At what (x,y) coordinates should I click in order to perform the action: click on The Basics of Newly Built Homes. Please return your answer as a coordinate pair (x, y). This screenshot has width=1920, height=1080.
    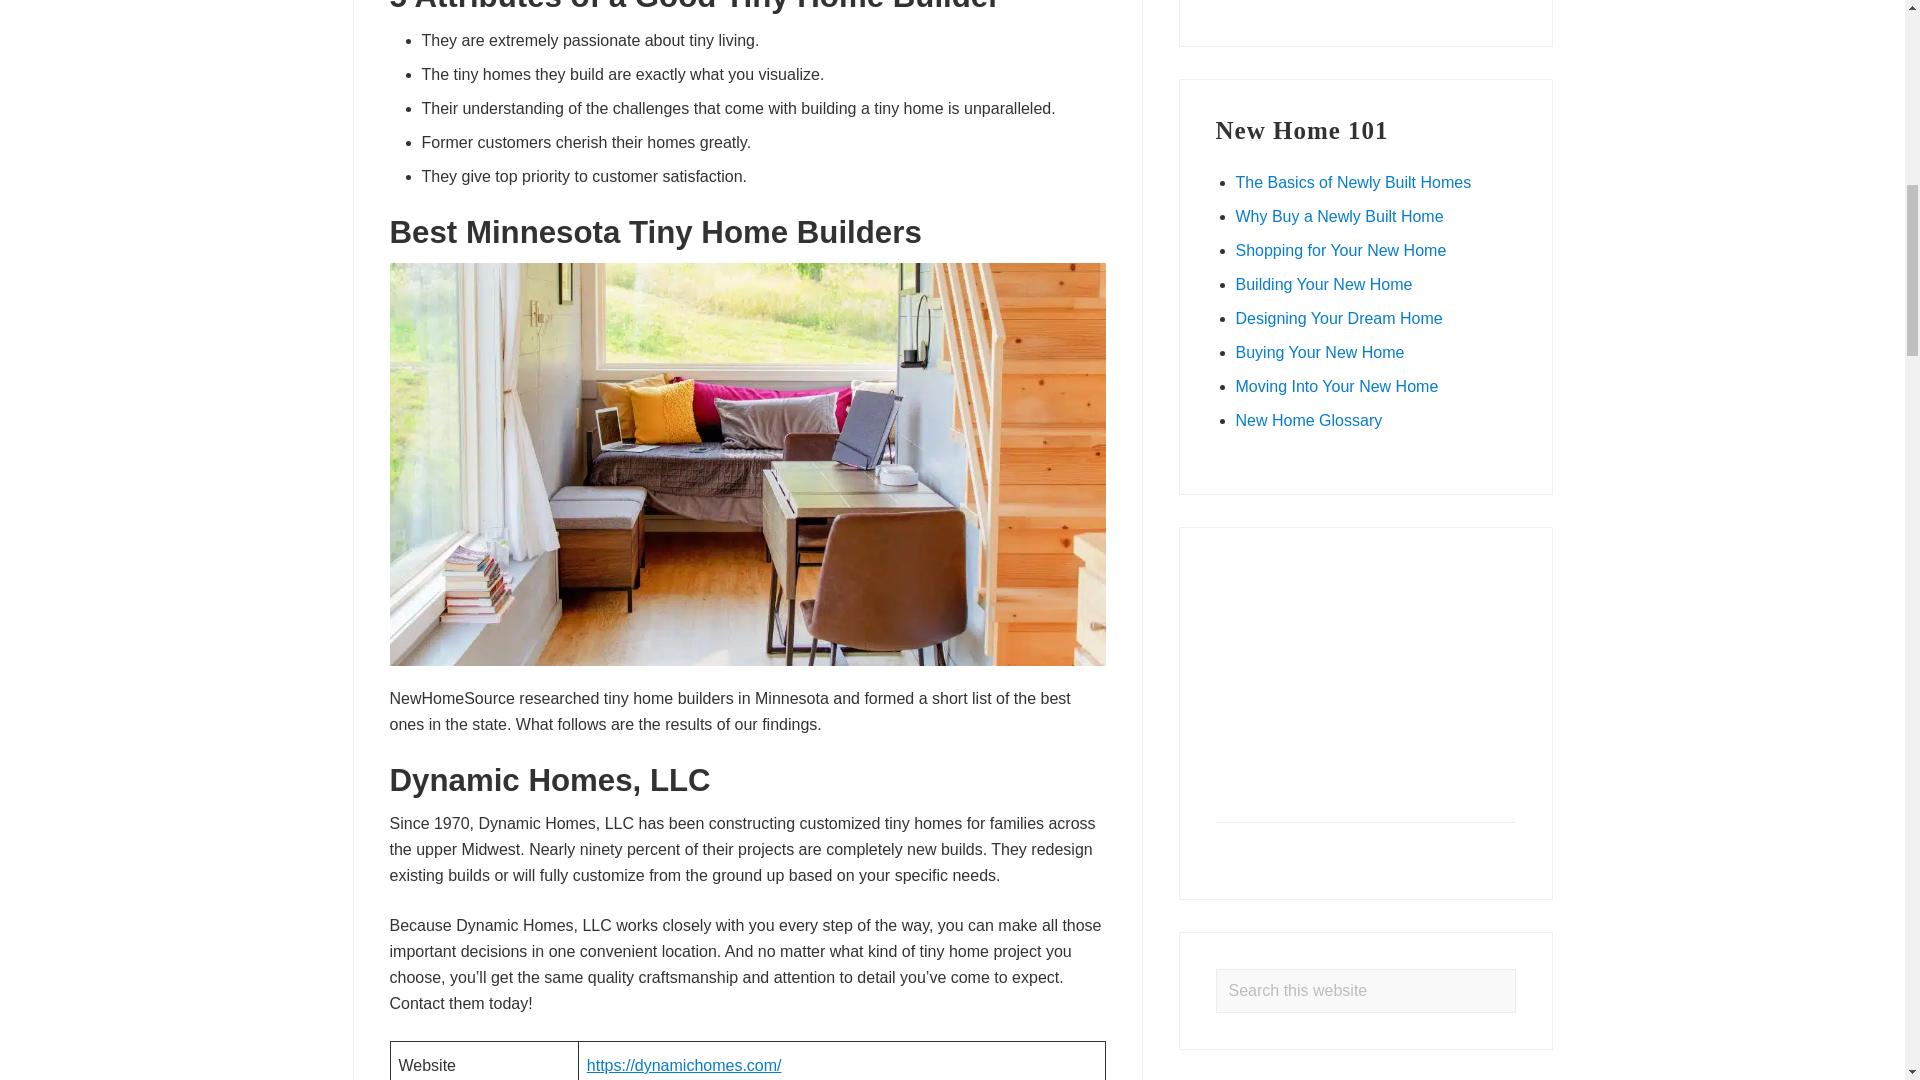
    Looking at the image, I should click on (1354, 182).